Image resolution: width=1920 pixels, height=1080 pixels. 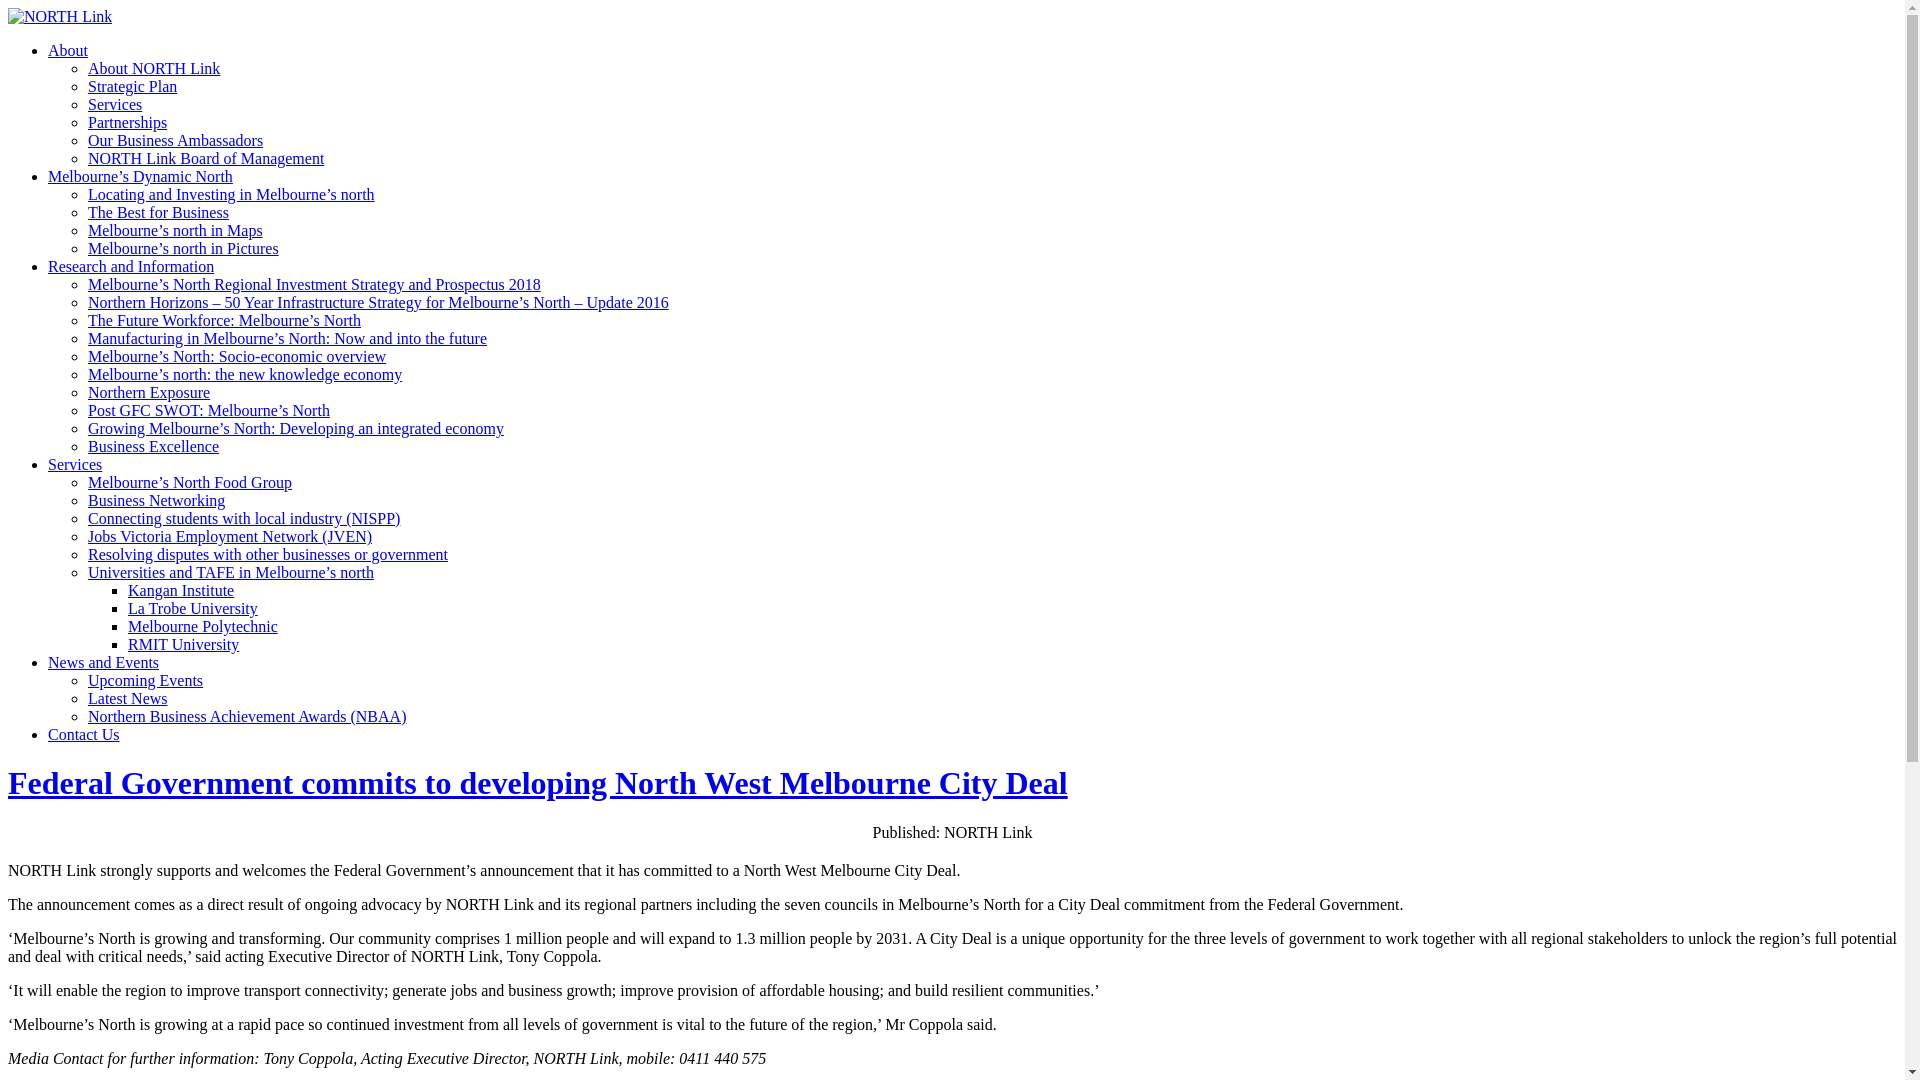 What do you see at coordinates (203, 626) in the screenshot?
I see `Melbourne Polytechnic` at bounding box center [203, 626].